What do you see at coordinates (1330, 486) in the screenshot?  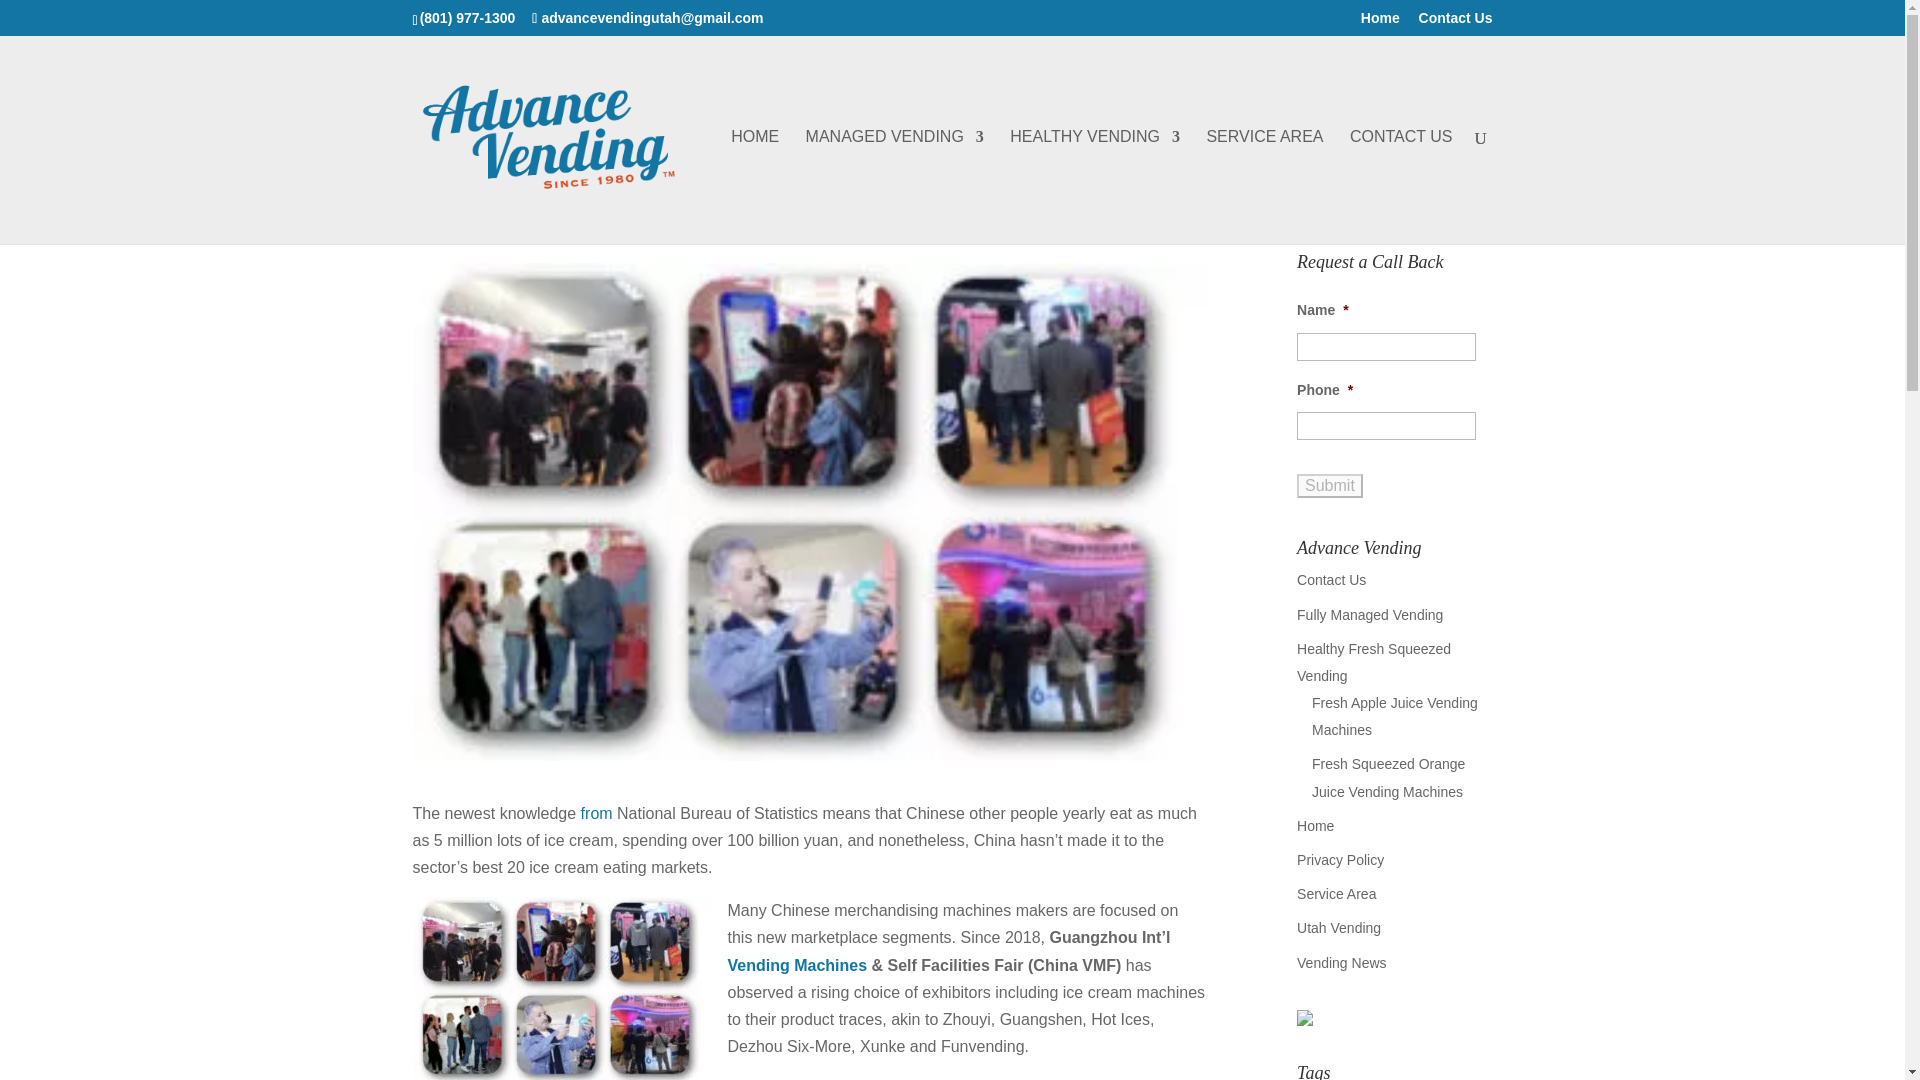 I see `Submit` at bounding box center [1330, 486].